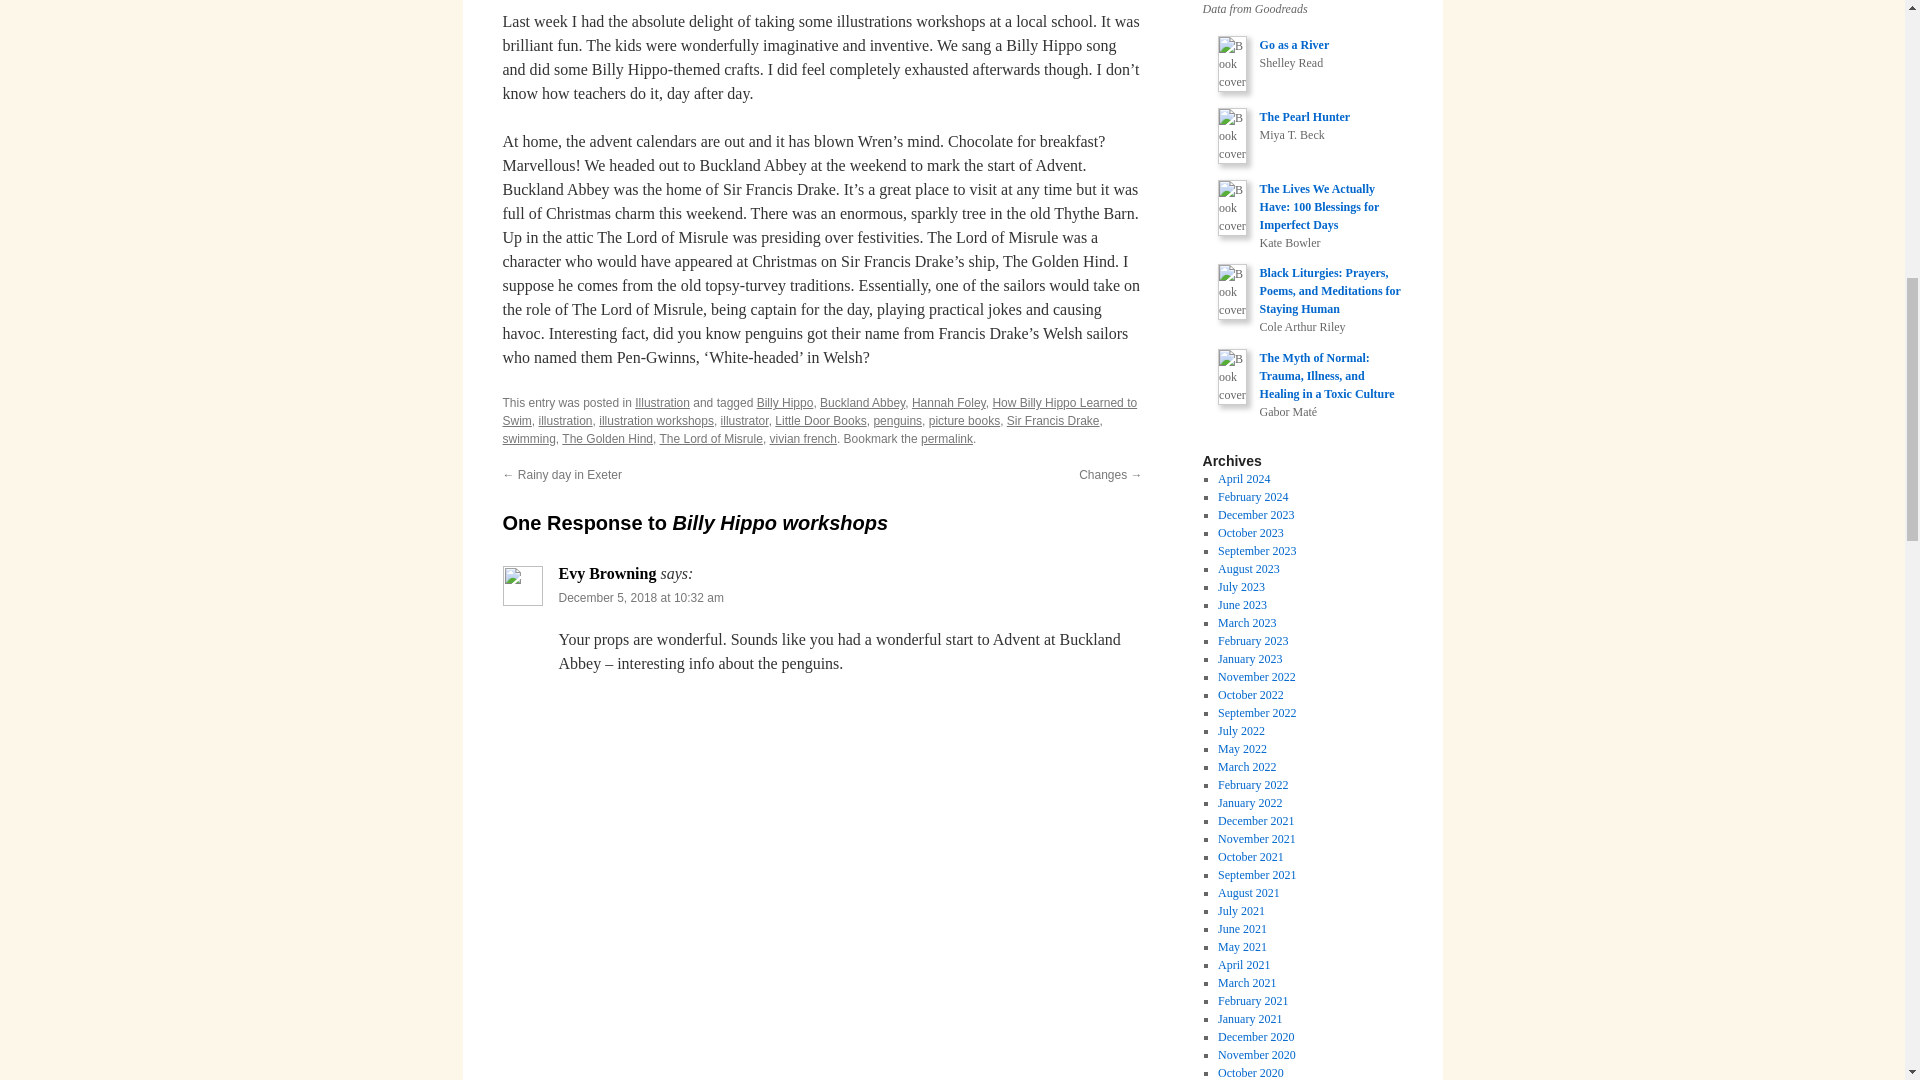  What do you see at coordinates (897, 420) in the screenshot?
I see `penguins` at bounding box center [897, 420].